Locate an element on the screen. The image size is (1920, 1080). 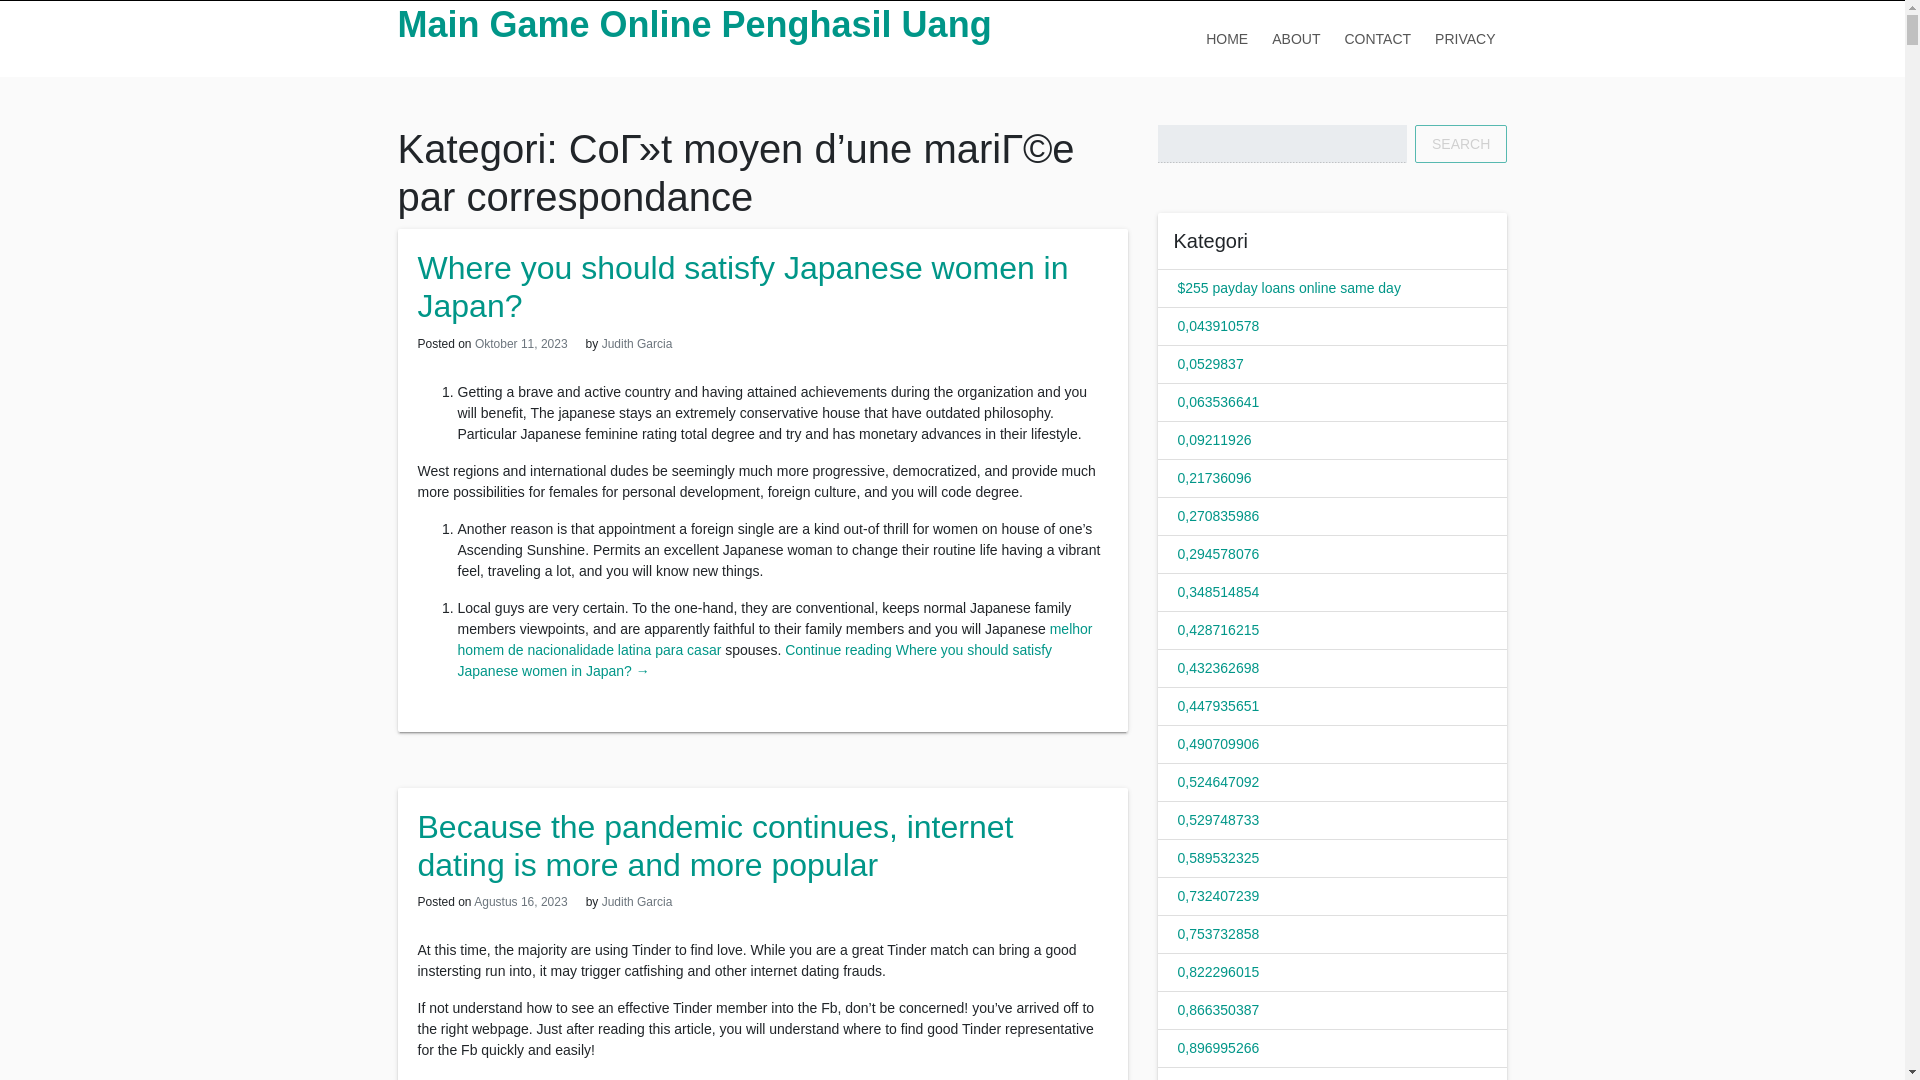
PRIVACY is located at coordinates (1464, 38).